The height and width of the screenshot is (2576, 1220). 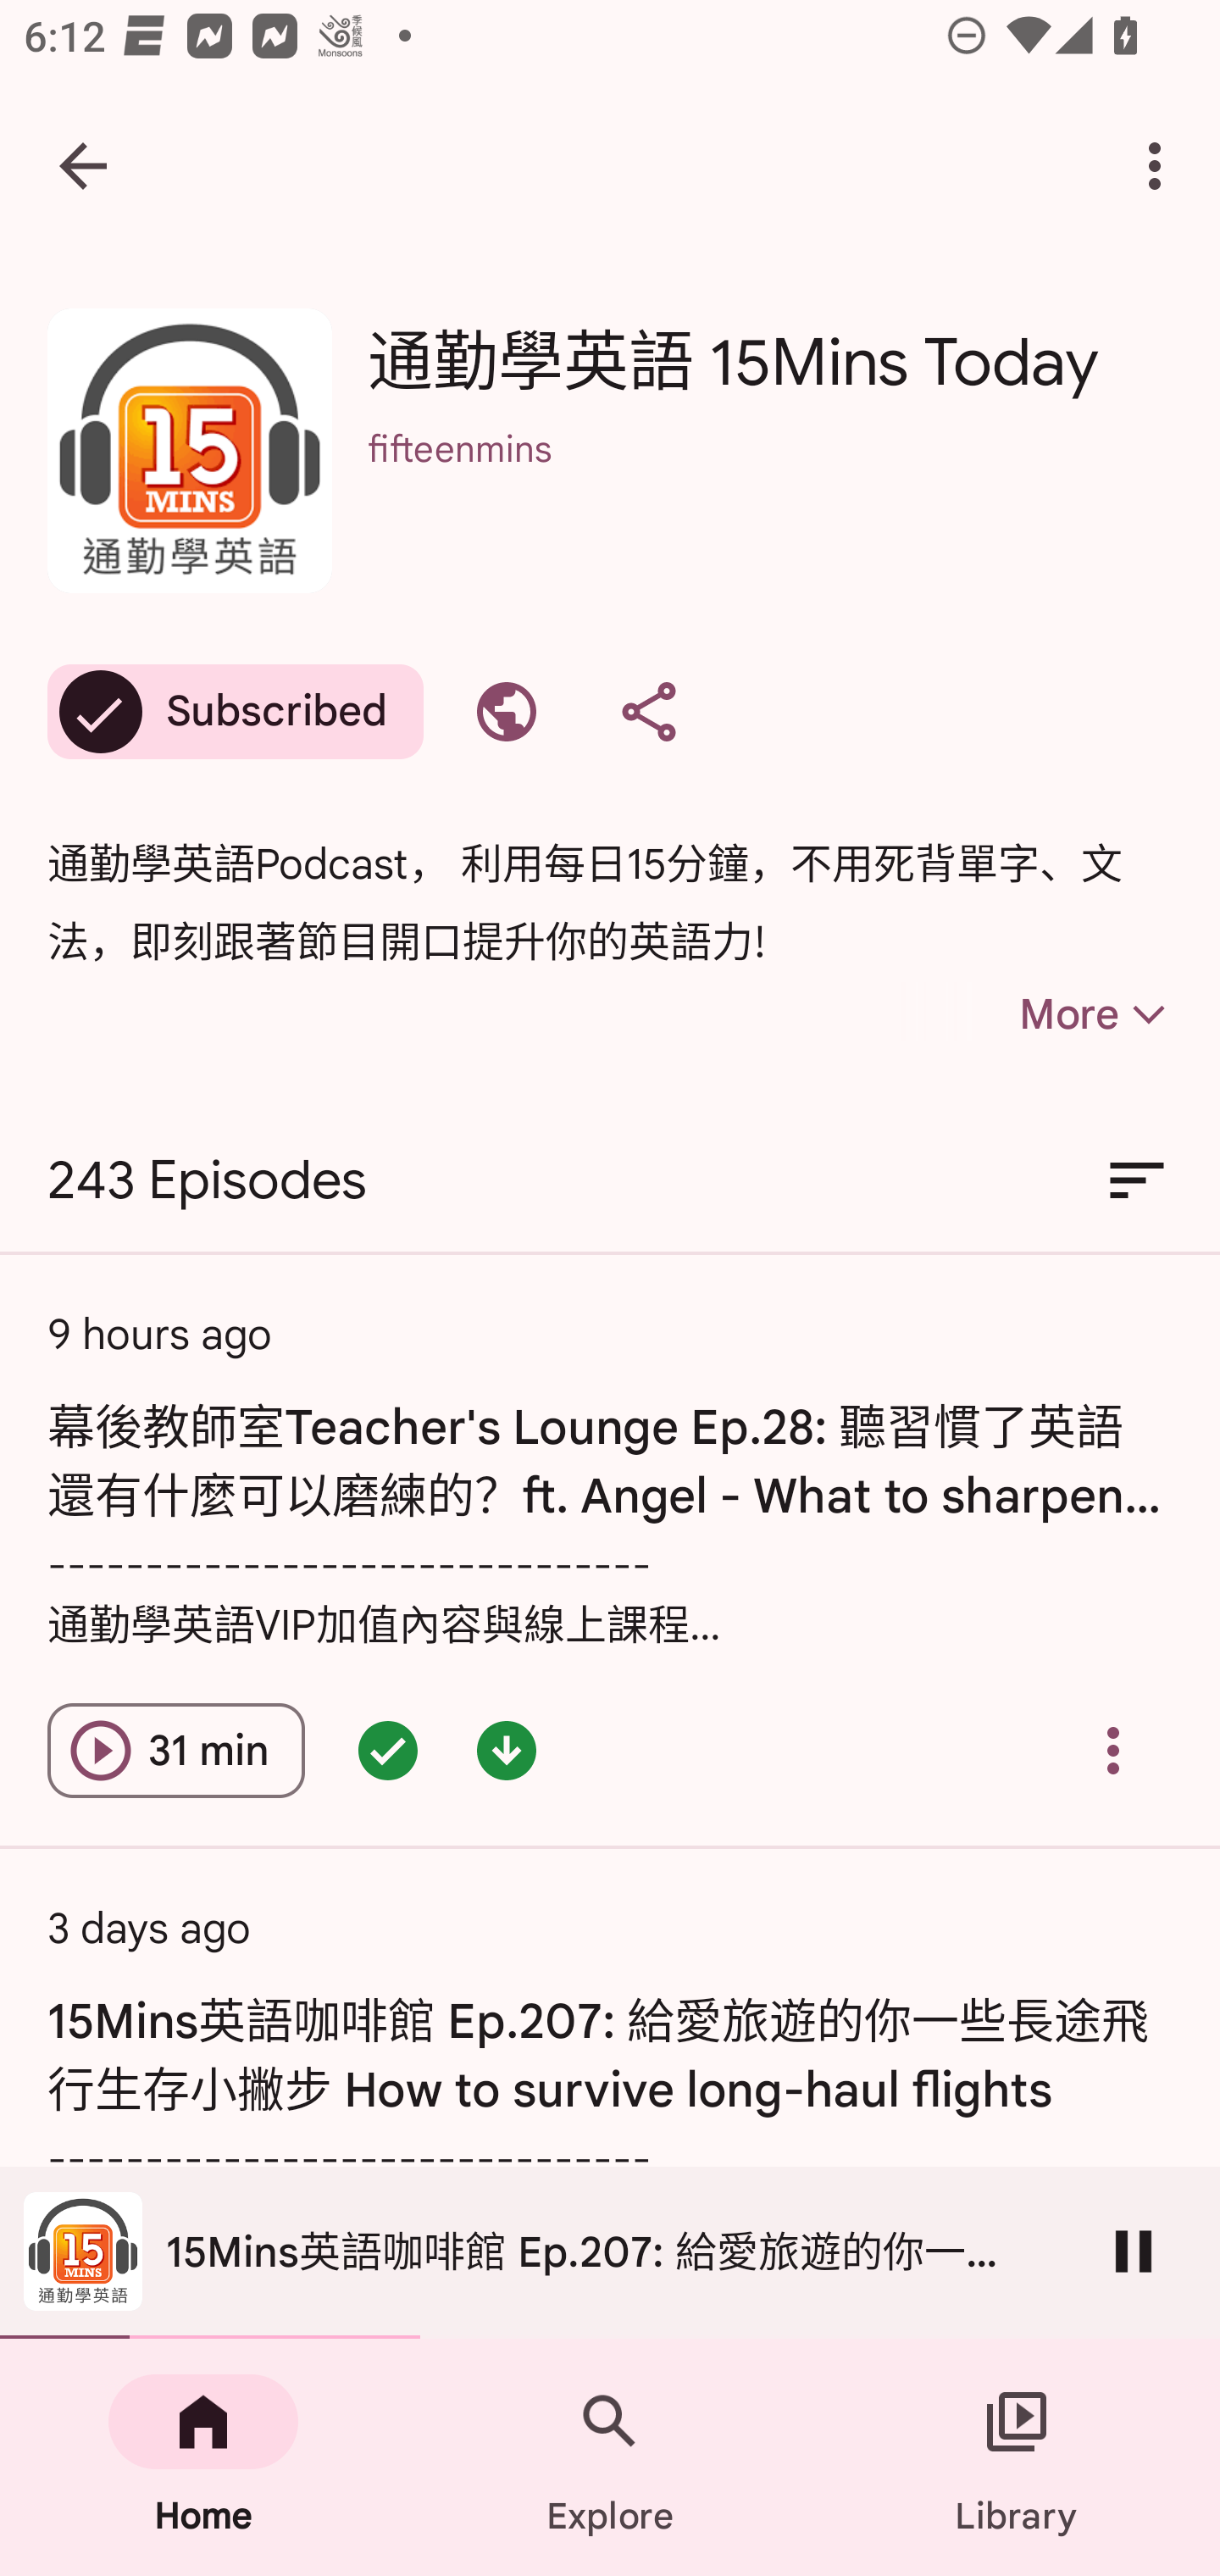 What do you see at coordinates (507, 1751) in the screenshot?
I see `Episode downloaded - double tap for options` at bounding box center [507, 1751].